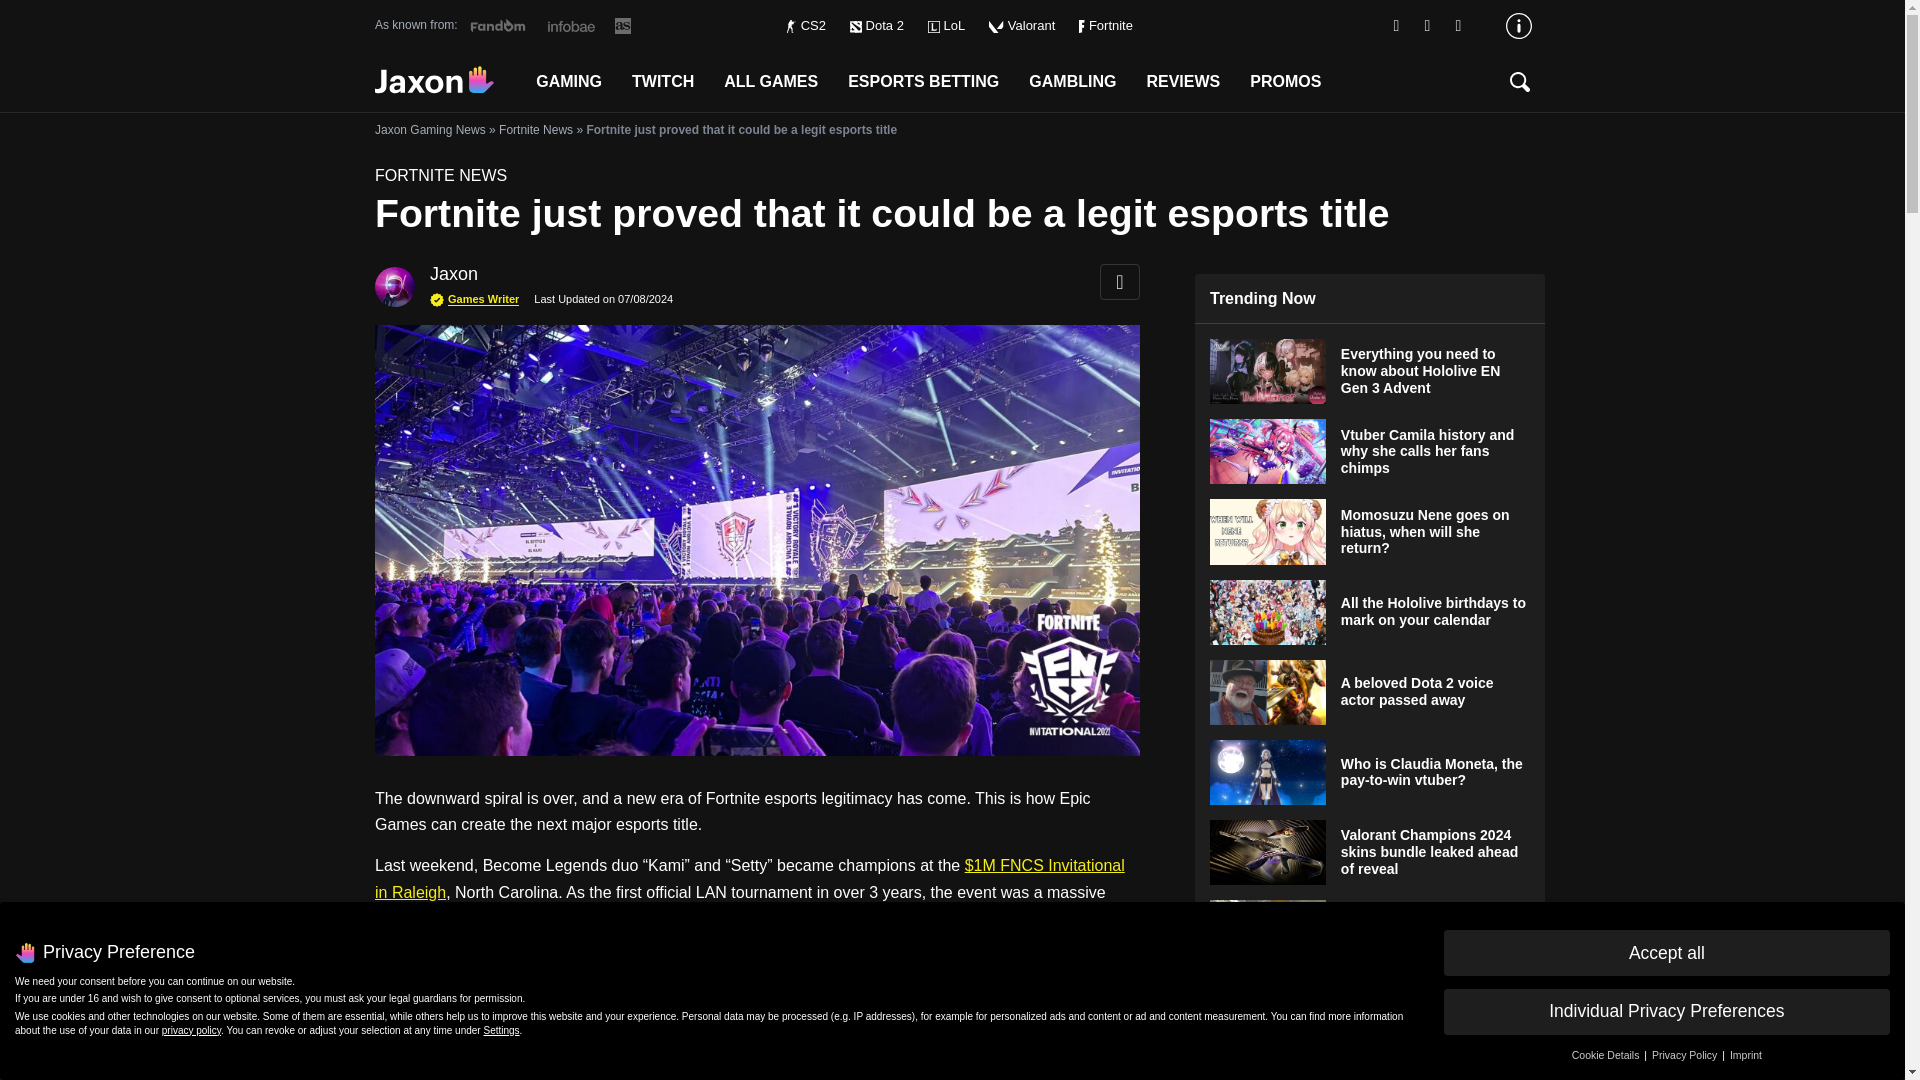 This screenshot has height=1080, width=1920. Describe the element at coordinates (568, 82) in the screenshot. I see `GAMING` at that location.